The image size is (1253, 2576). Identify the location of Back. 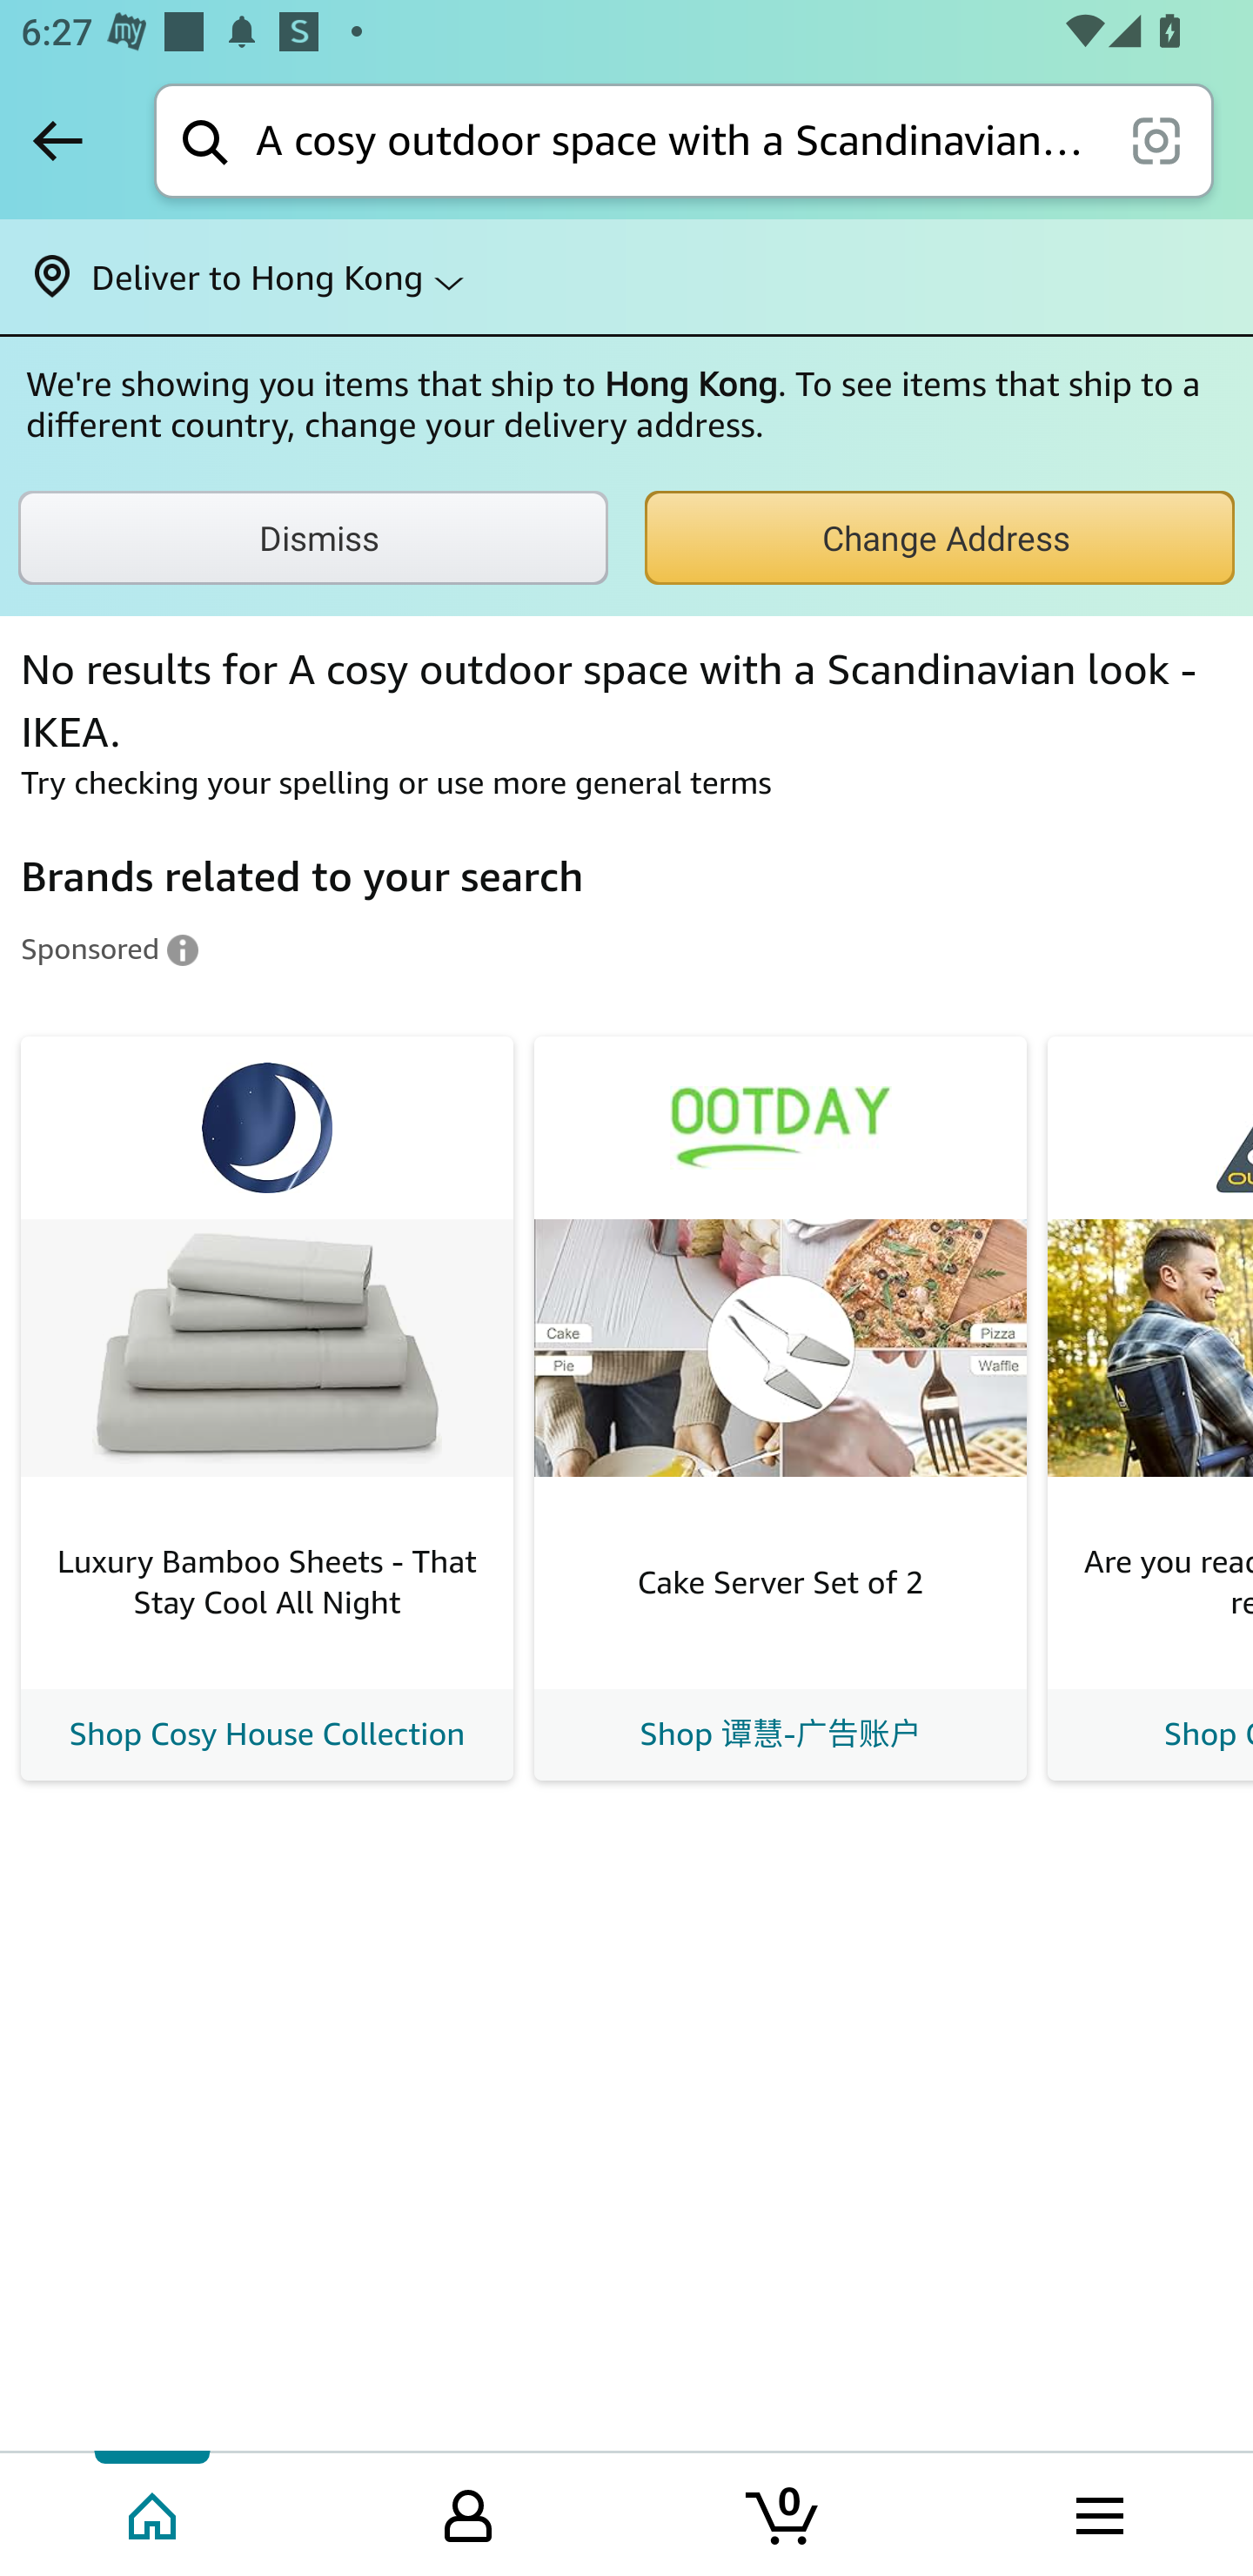
(57, 140).